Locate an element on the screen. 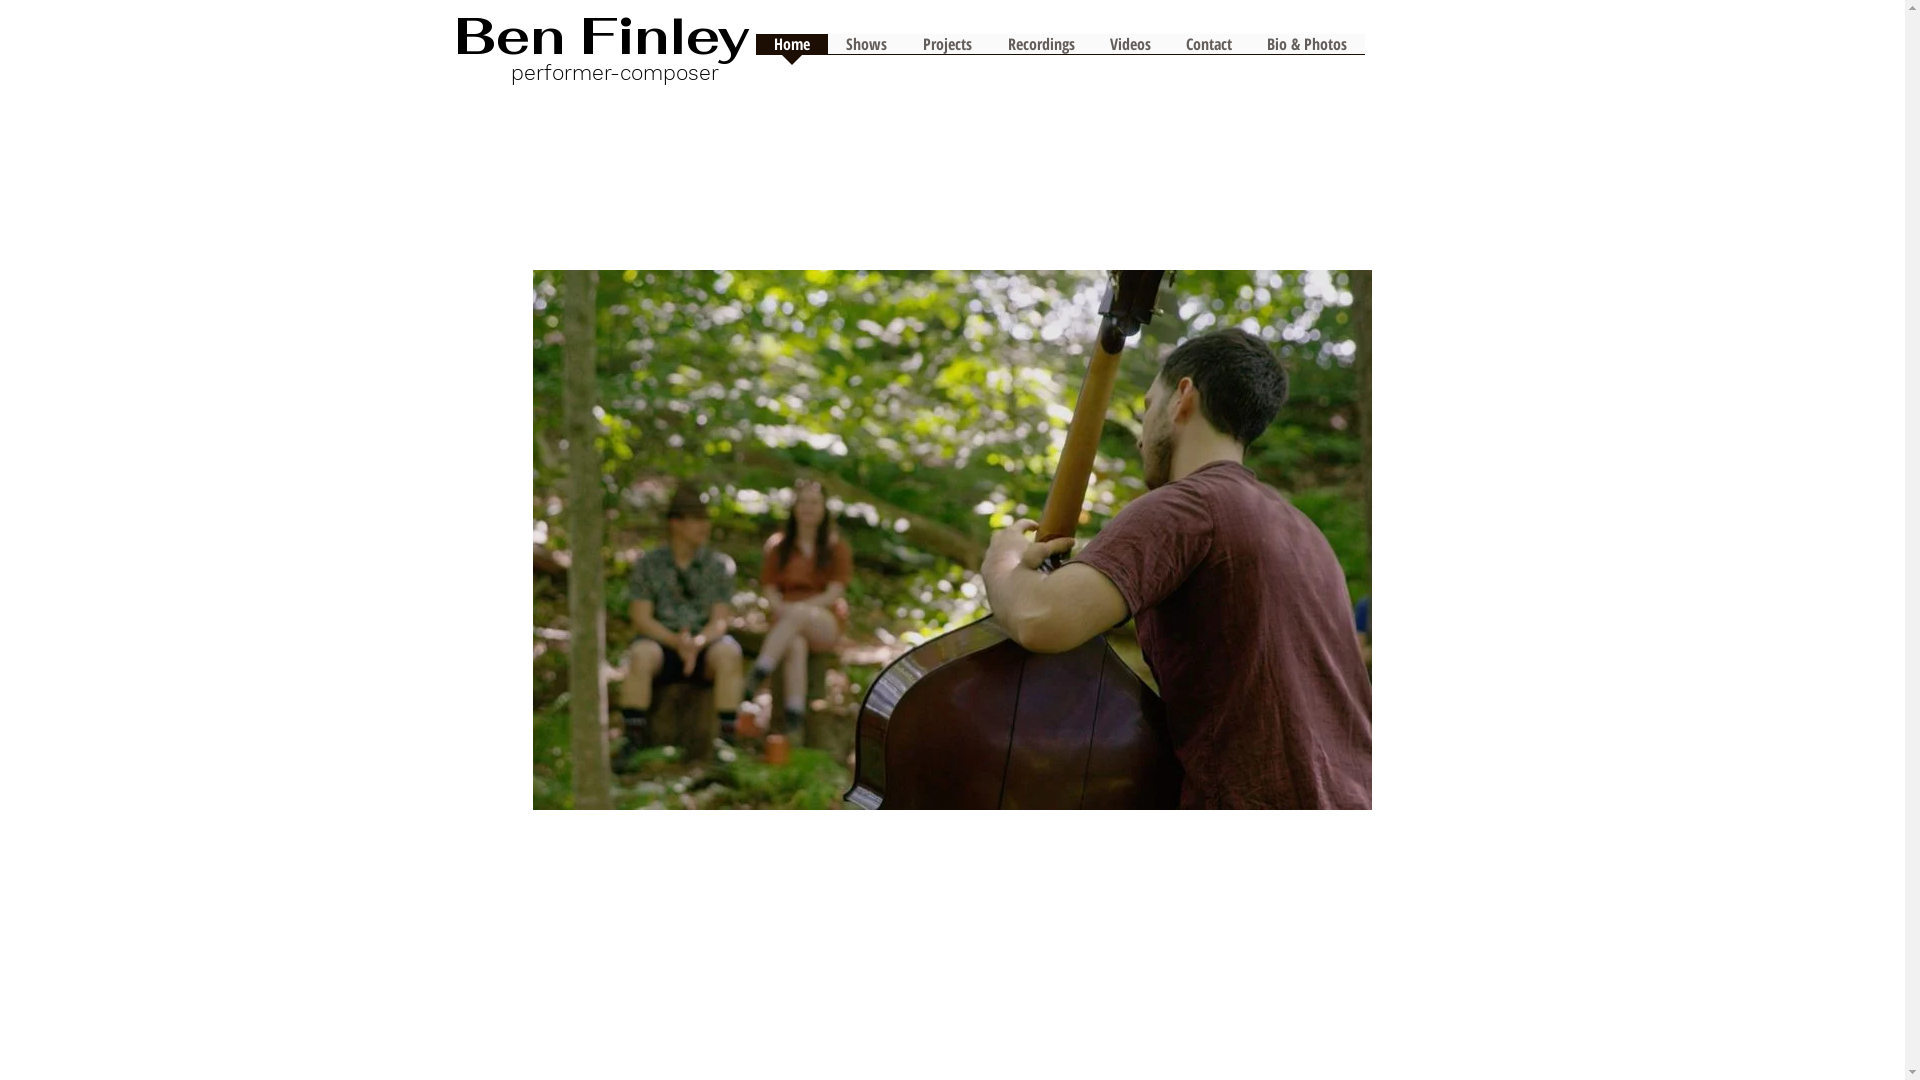 This screenshot has height=1080, width=1920. Ben Finley is located at coordinates (602, 36).